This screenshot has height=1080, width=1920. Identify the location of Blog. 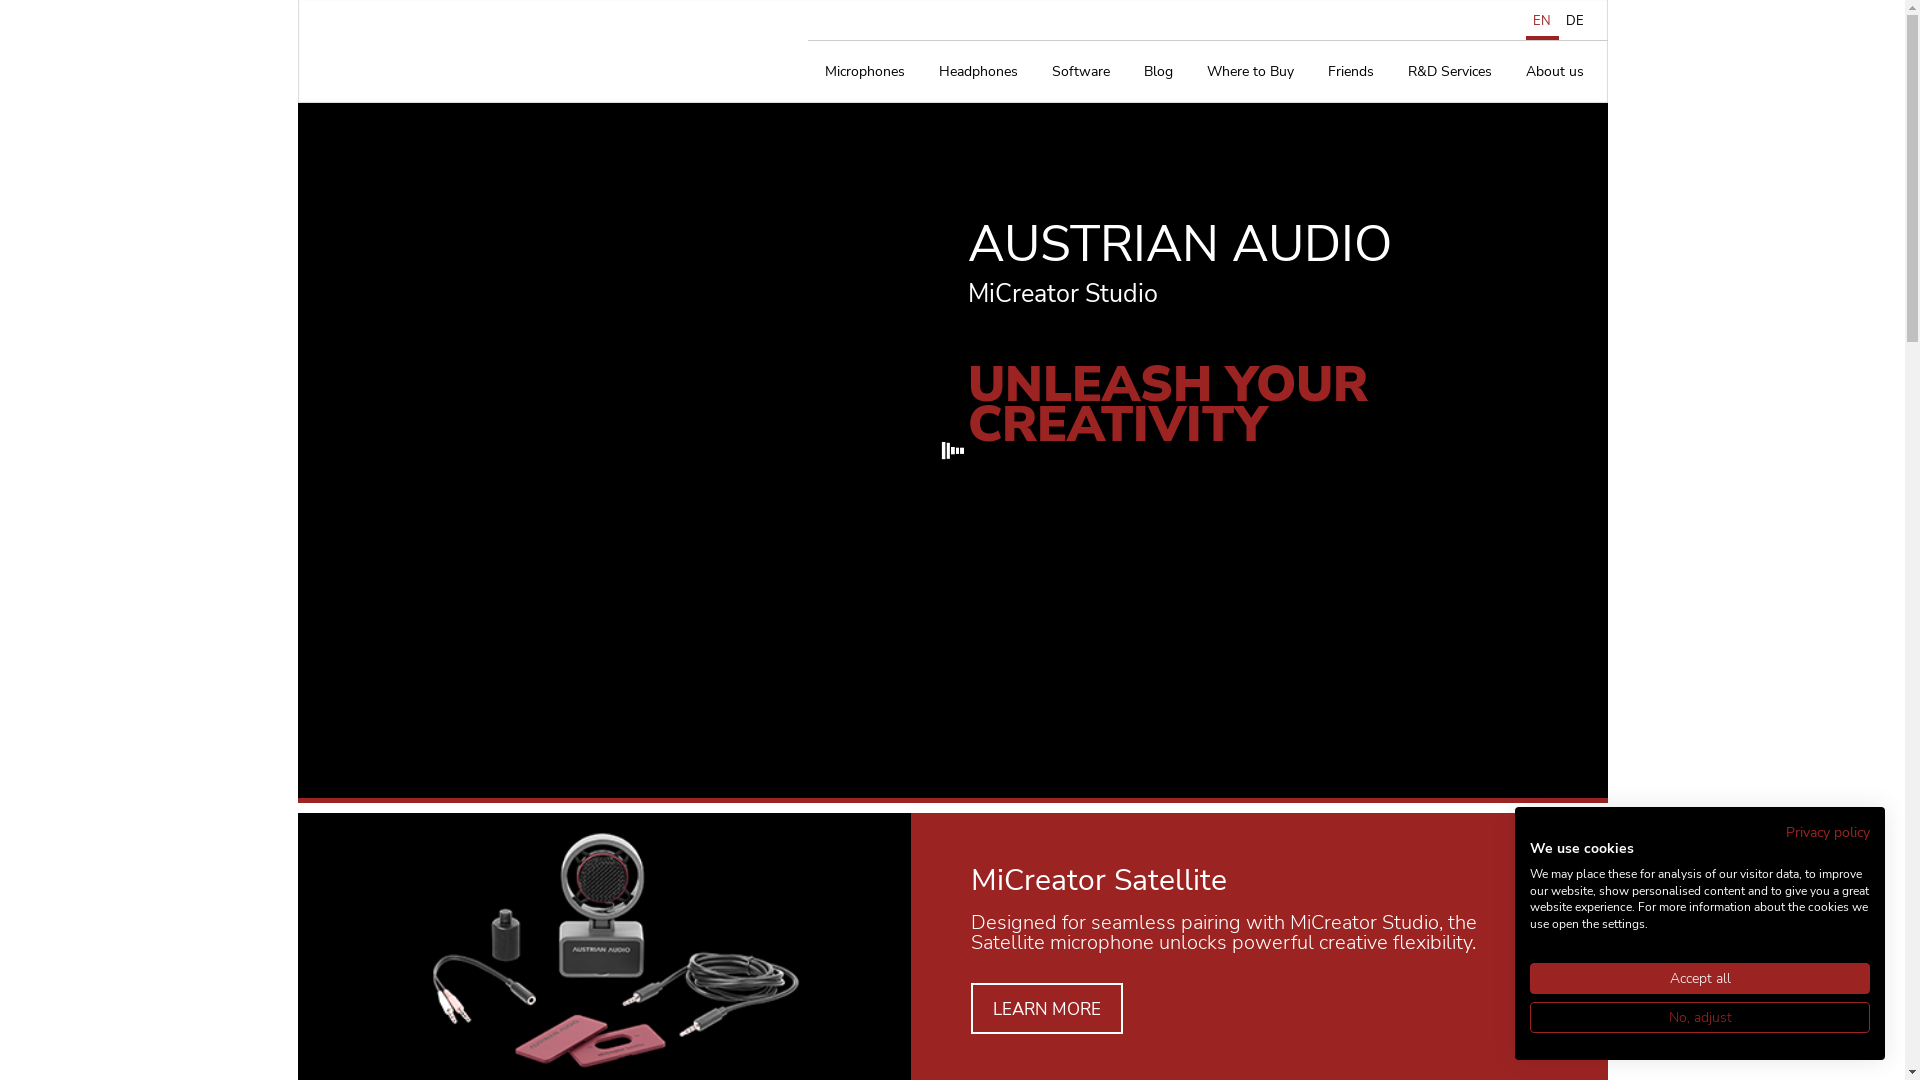
(1158, 72).